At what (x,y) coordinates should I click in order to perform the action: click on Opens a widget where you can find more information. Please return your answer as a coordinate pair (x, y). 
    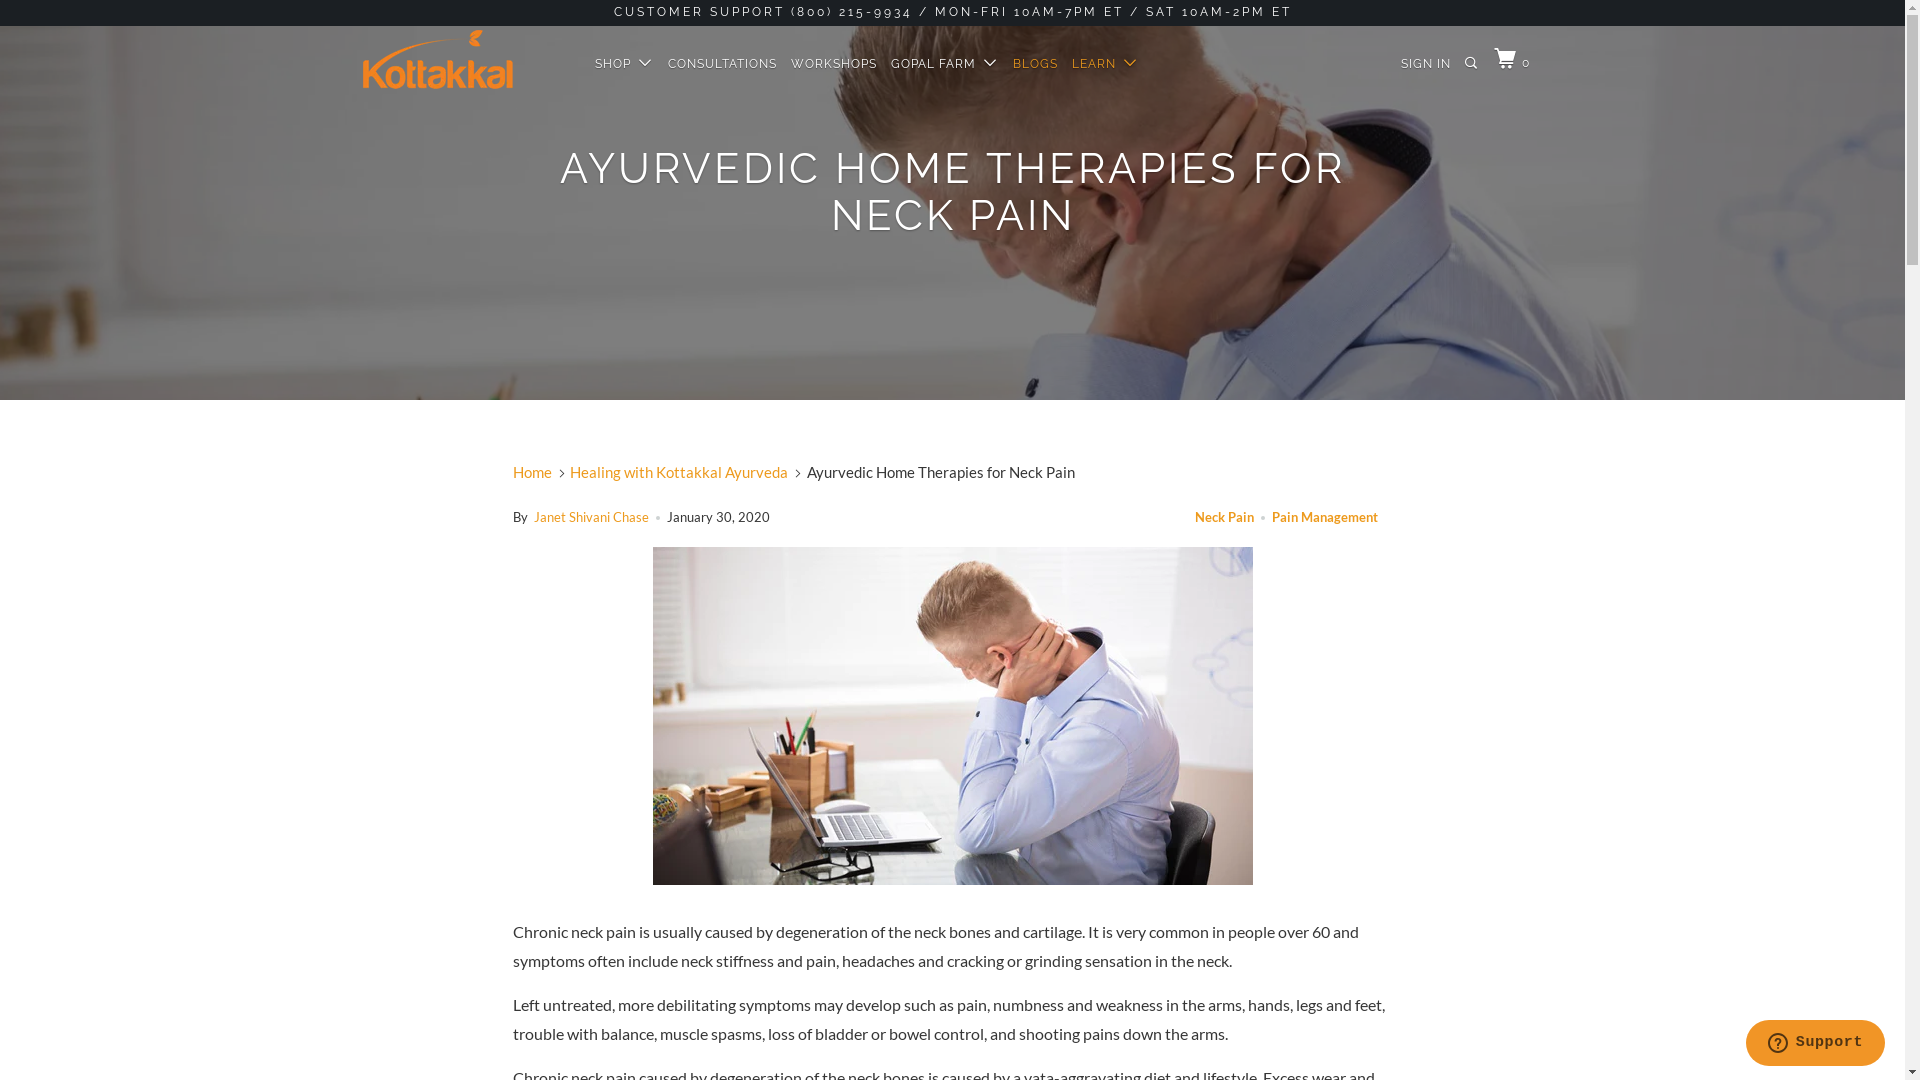
    Looking at the image, I should click on (1815, 1045).